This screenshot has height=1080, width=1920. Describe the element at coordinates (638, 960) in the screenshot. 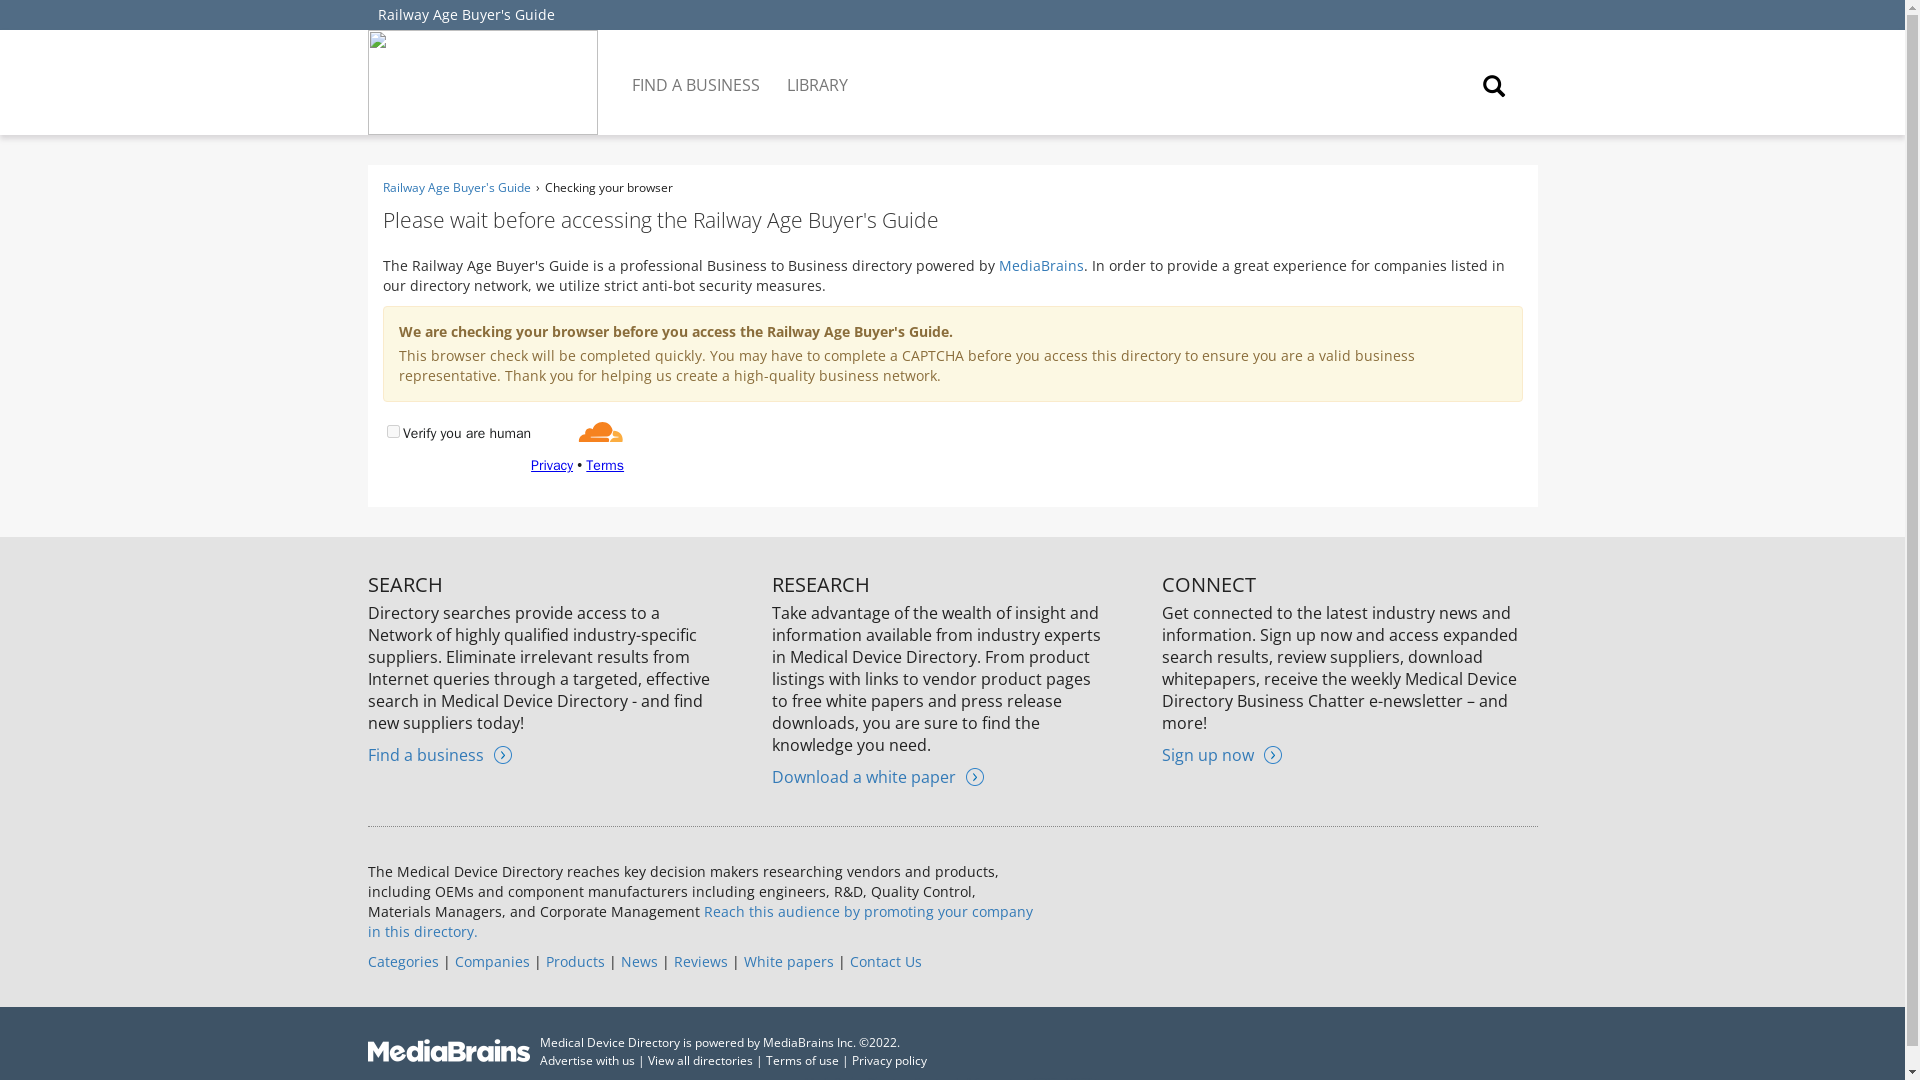

I see `News` at that location.